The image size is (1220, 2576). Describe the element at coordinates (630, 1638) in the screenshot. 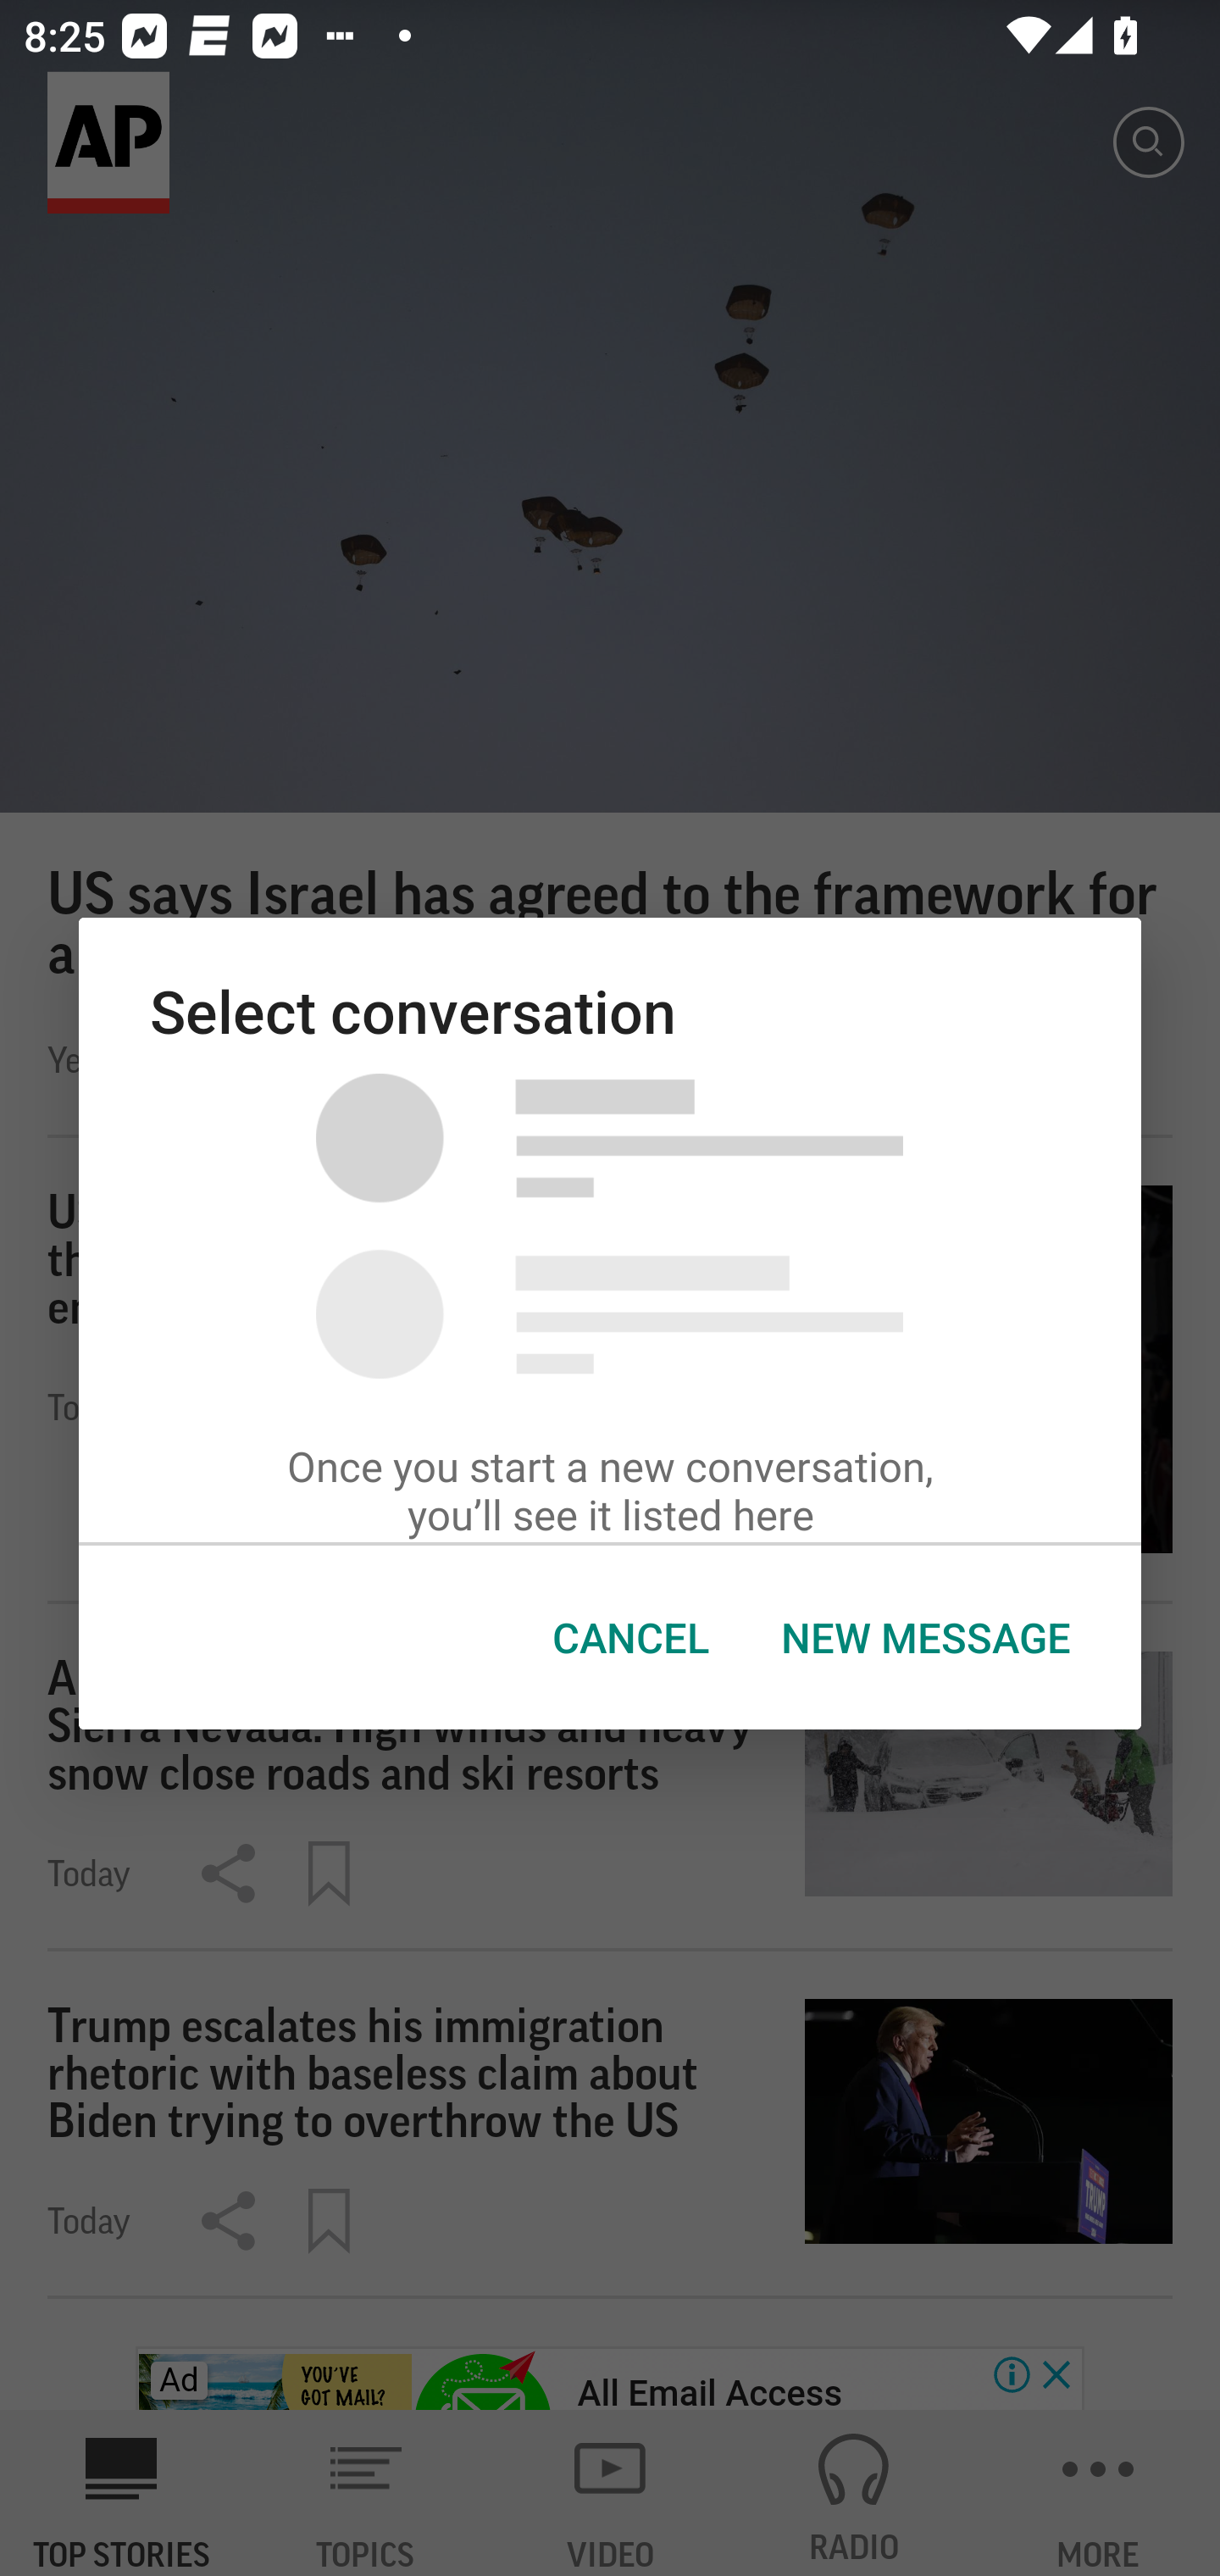

I see `CANCEL` at that location.